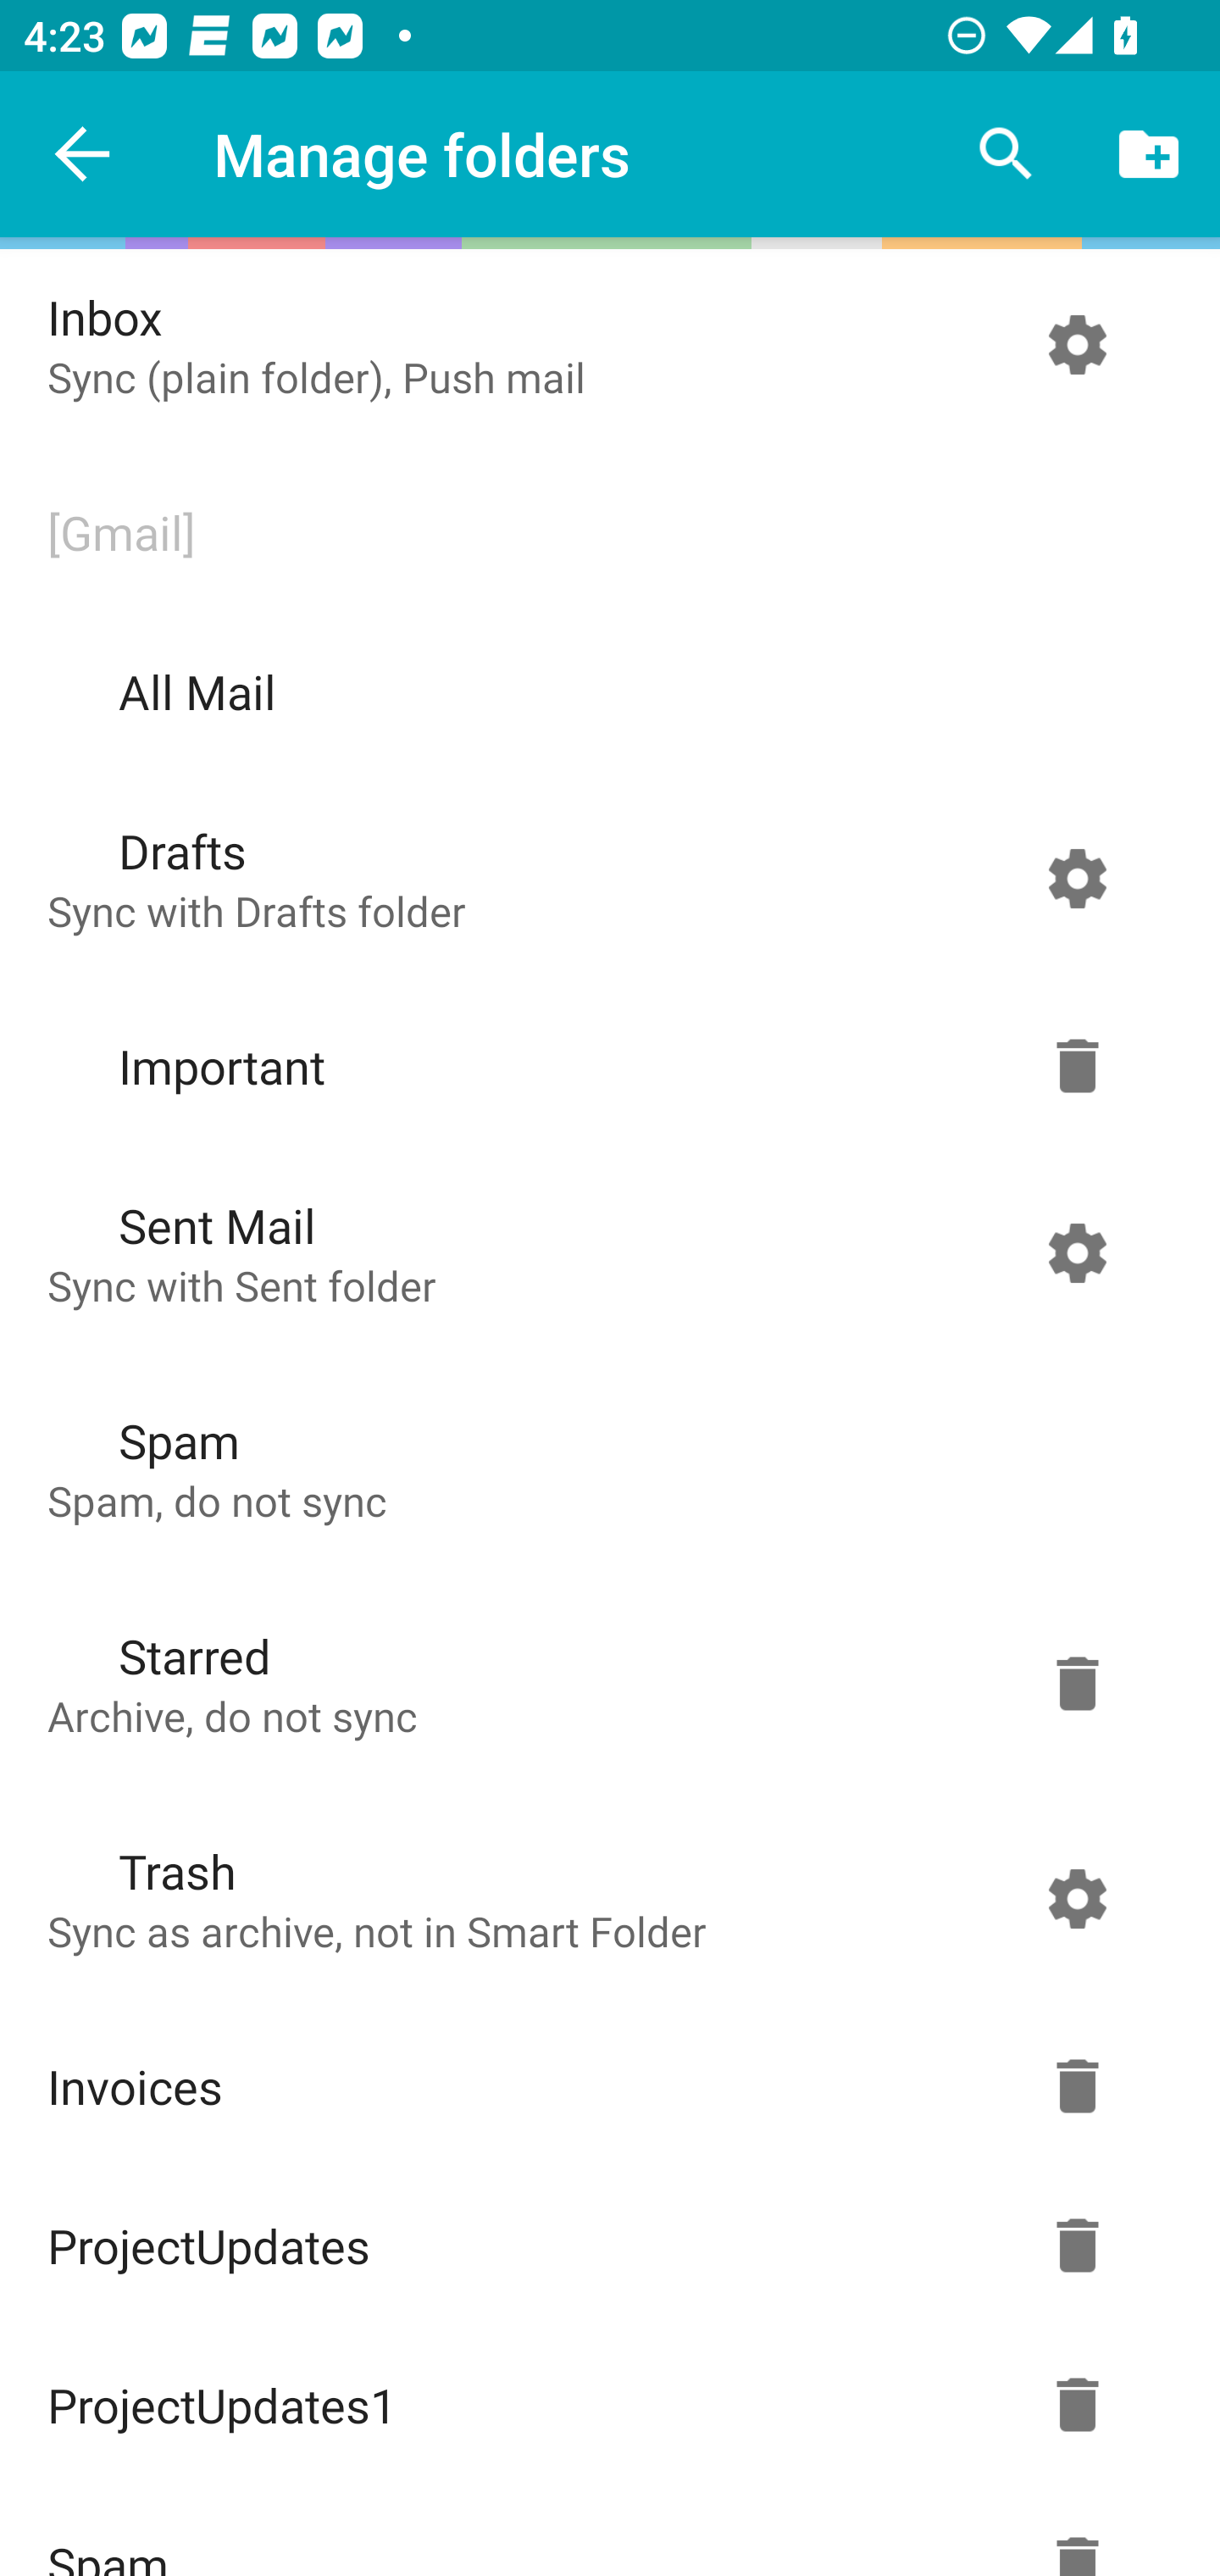 This screenshot has width=1220, height=2576. I want to click on Invoices Folder settings, so click(603, 2086).